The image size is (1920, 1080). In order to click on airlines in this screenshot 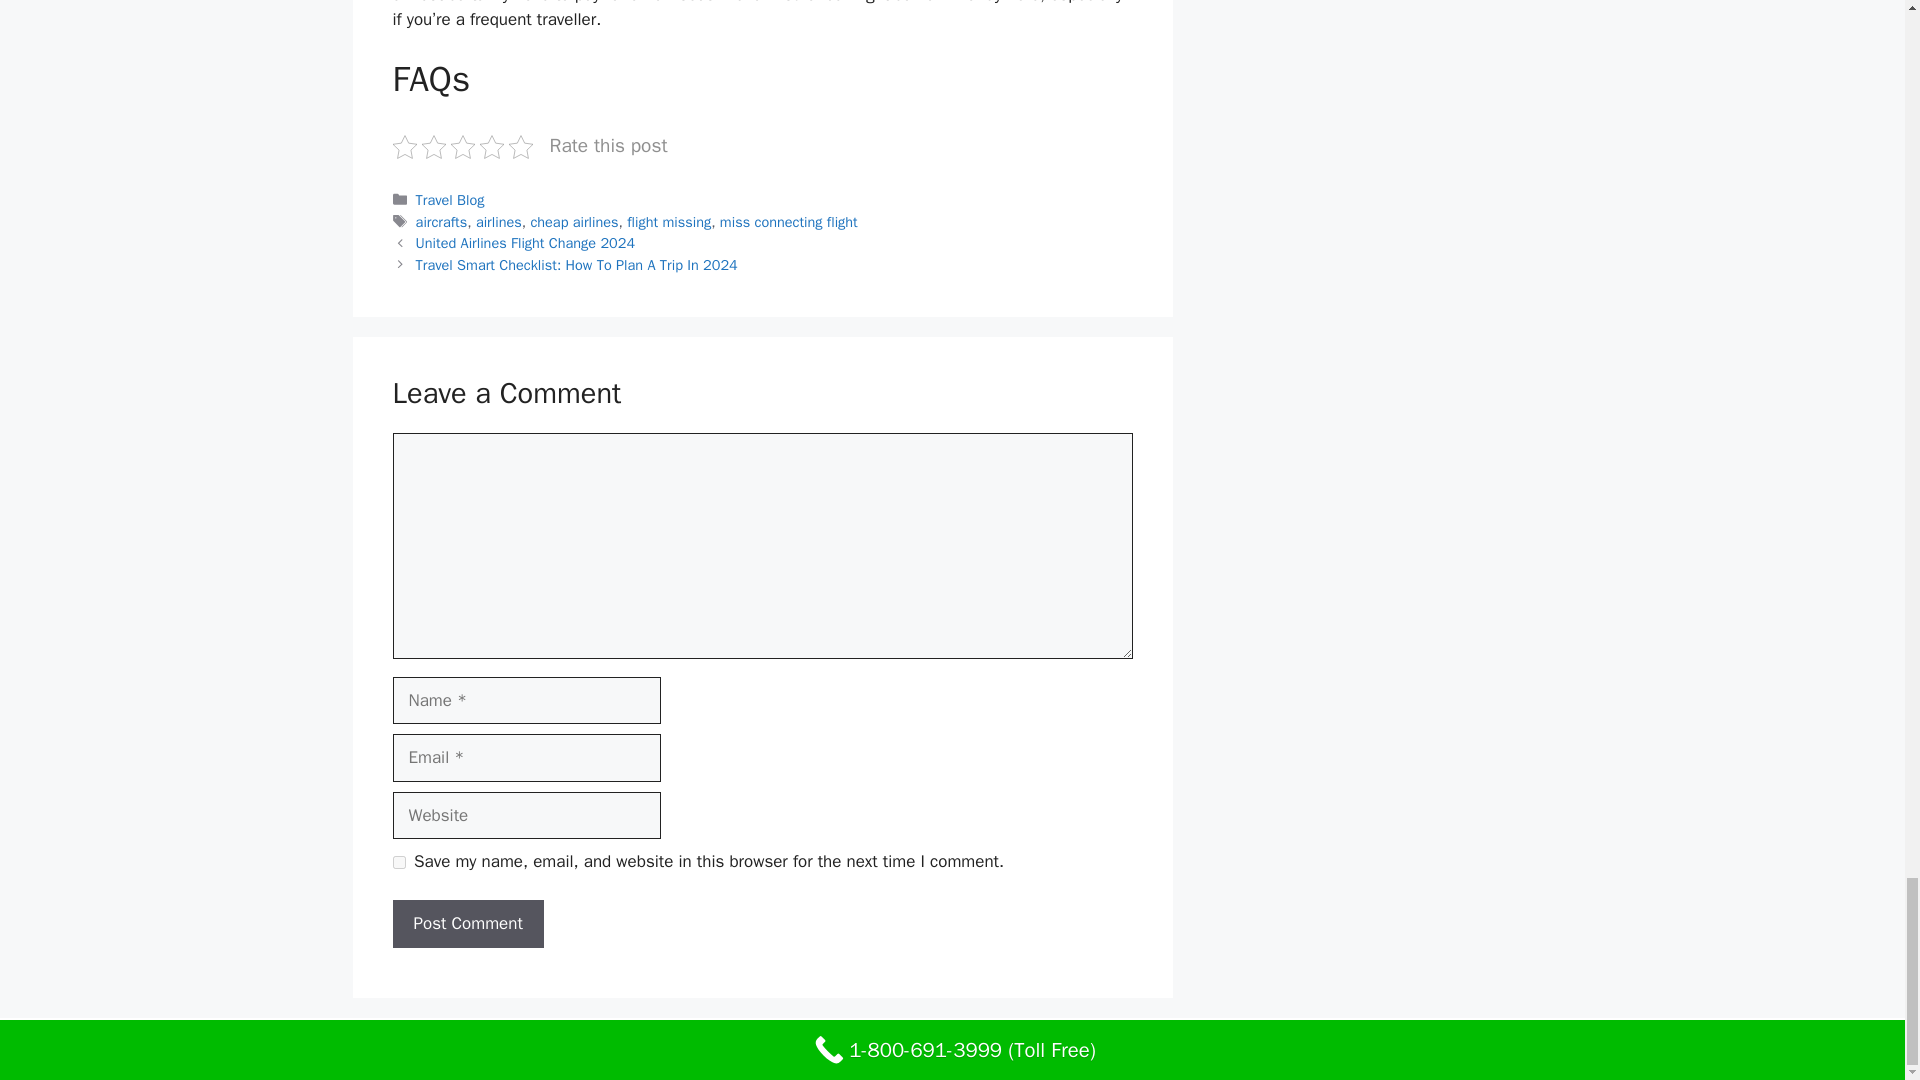, I will do `click(499, 222)`.